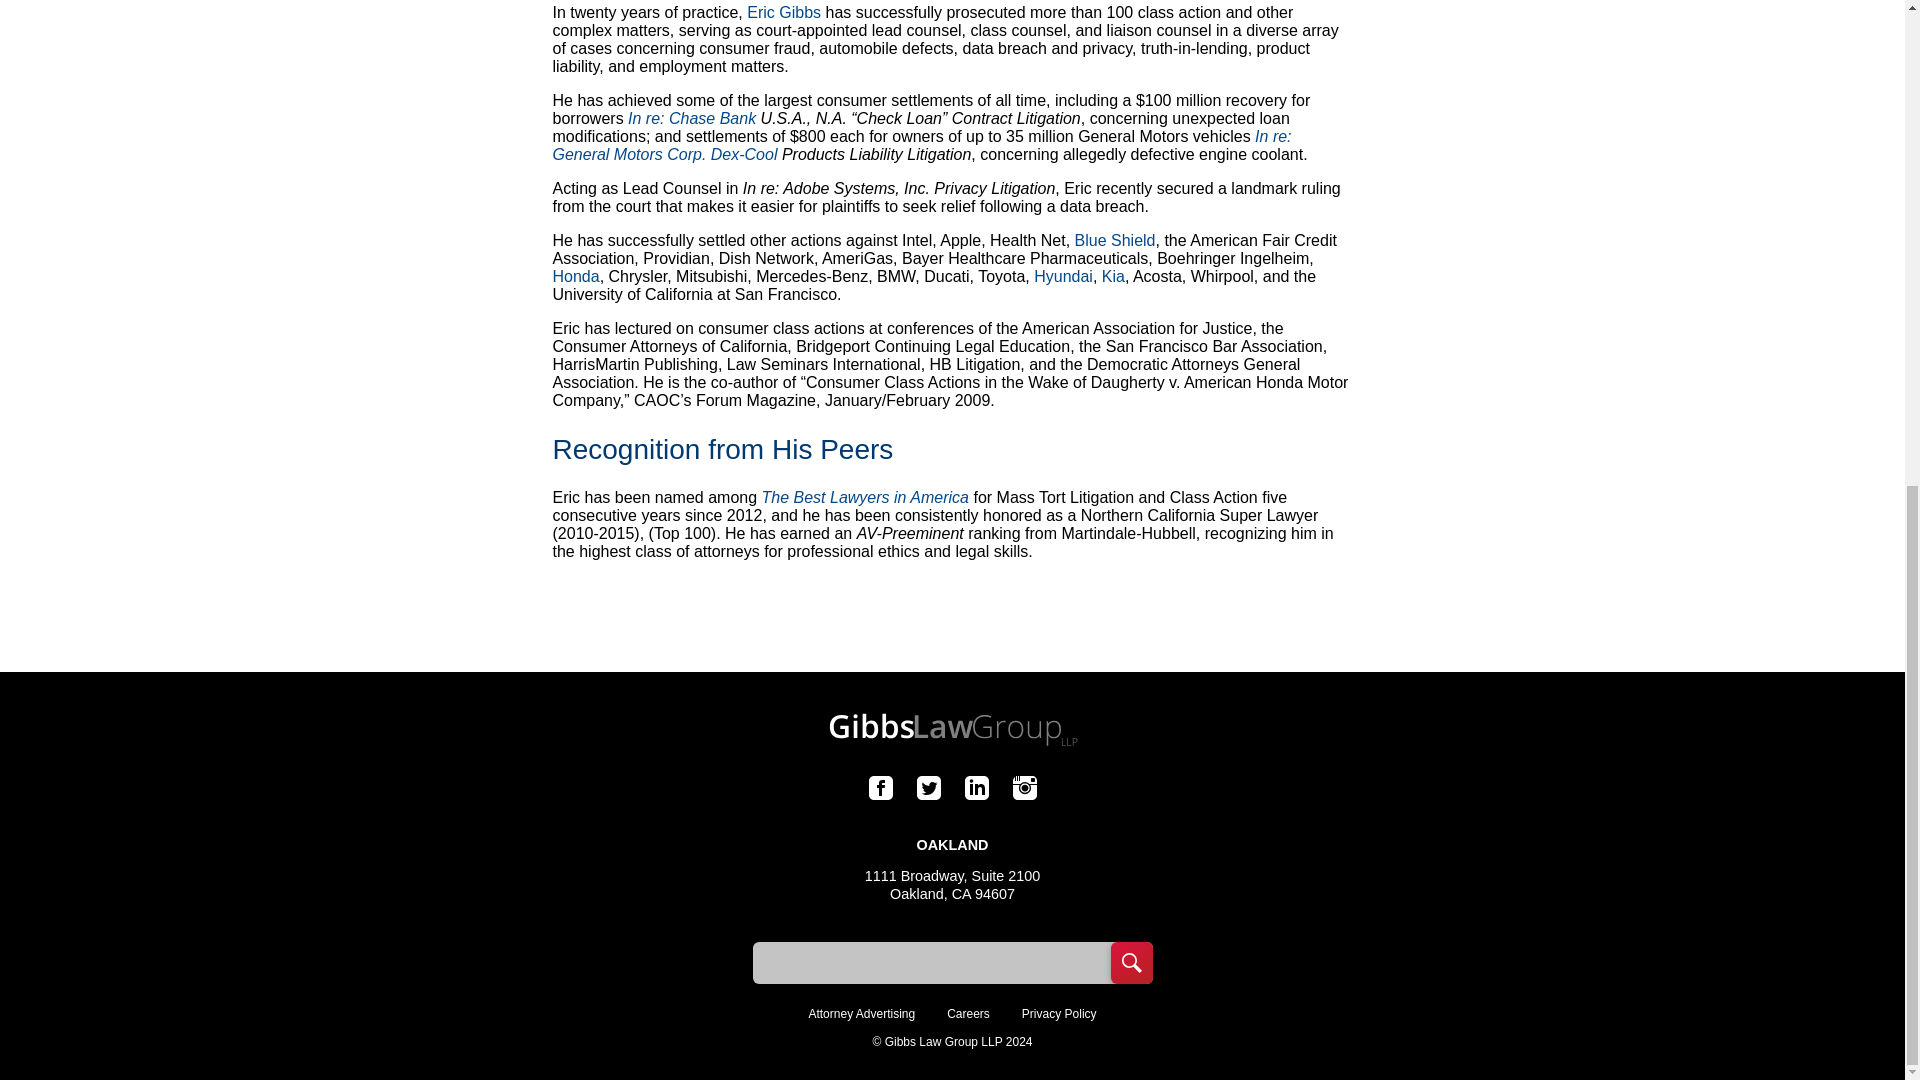 The height and width of the screenshot is (1080, 1920). What do you see at coordinates (1114, 276) in the screenshot?
I see `Kia` at bounding box center [1114, 276].